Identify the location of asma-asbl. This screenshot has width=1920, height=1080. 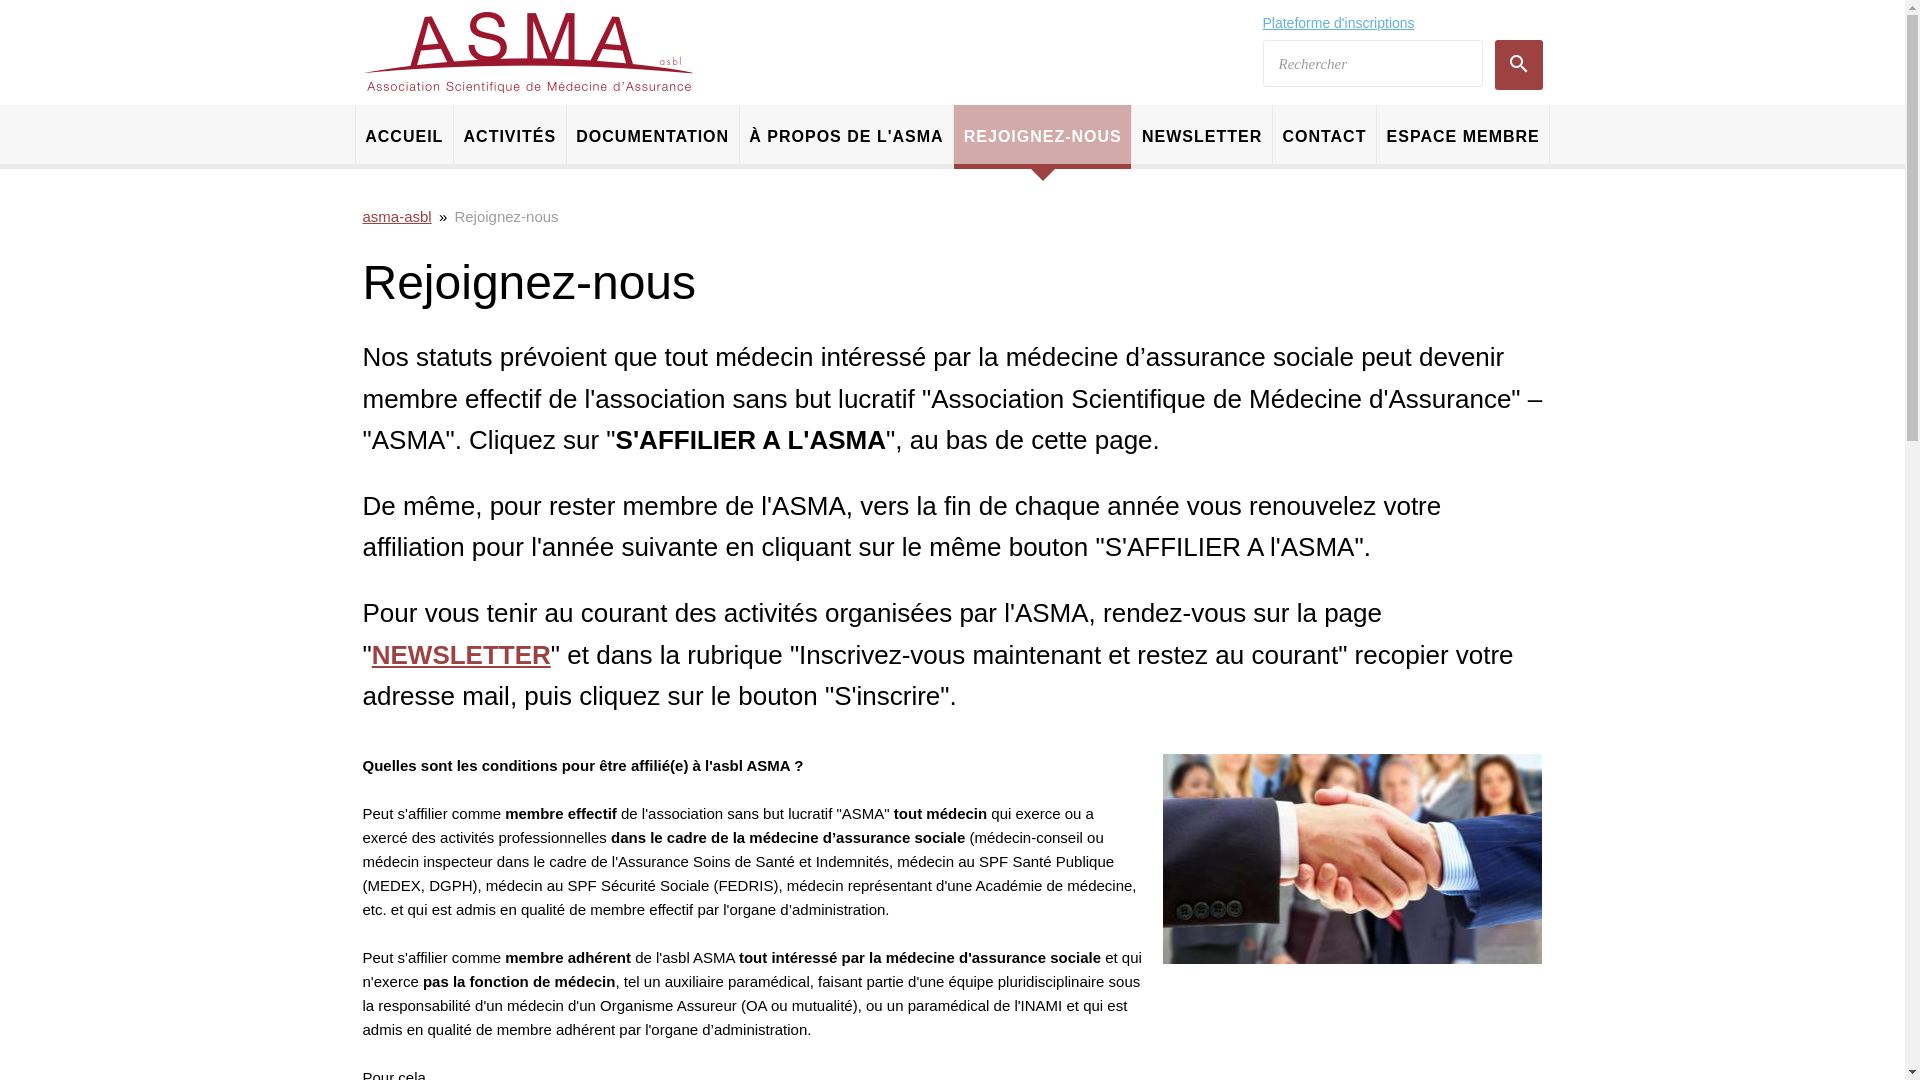
(396, 216).